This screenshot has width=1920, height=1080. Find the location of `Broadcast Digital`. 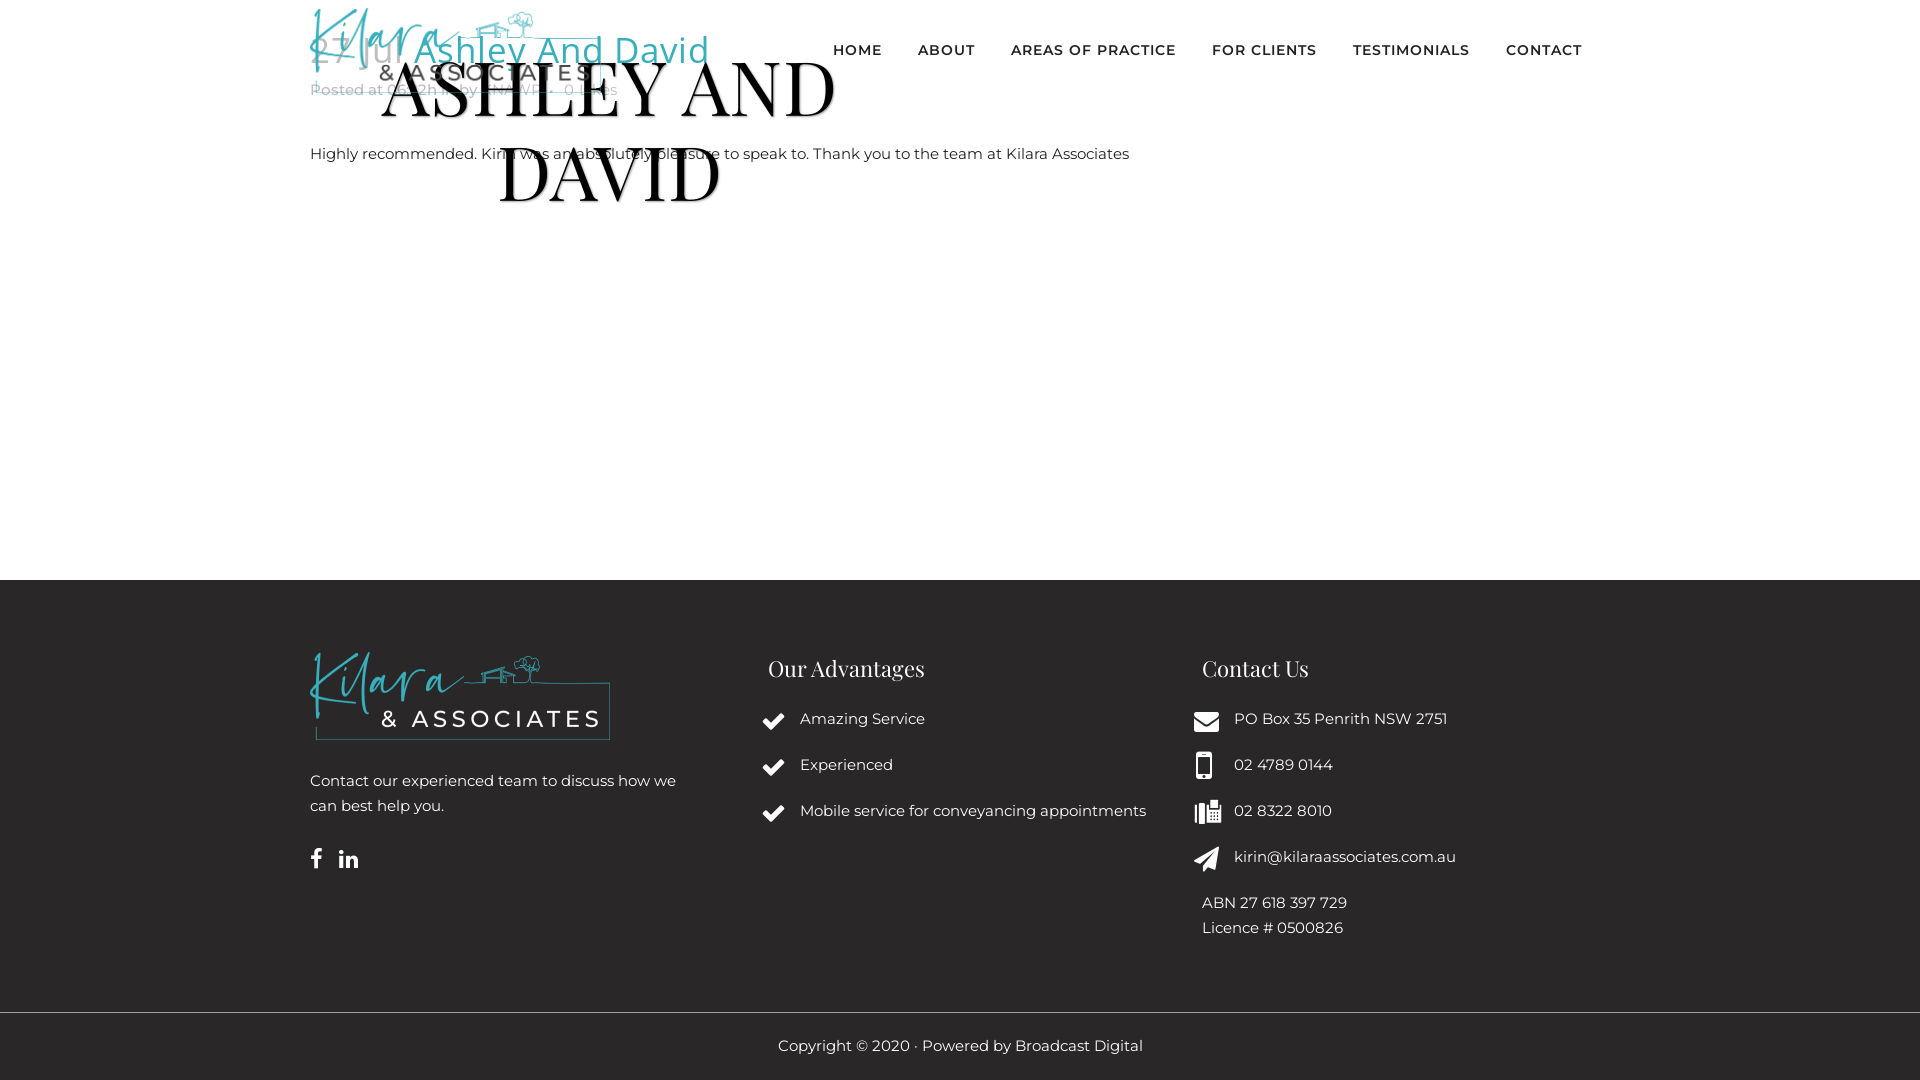

Broadcast Digital is located at coordinates (1078, 1046).